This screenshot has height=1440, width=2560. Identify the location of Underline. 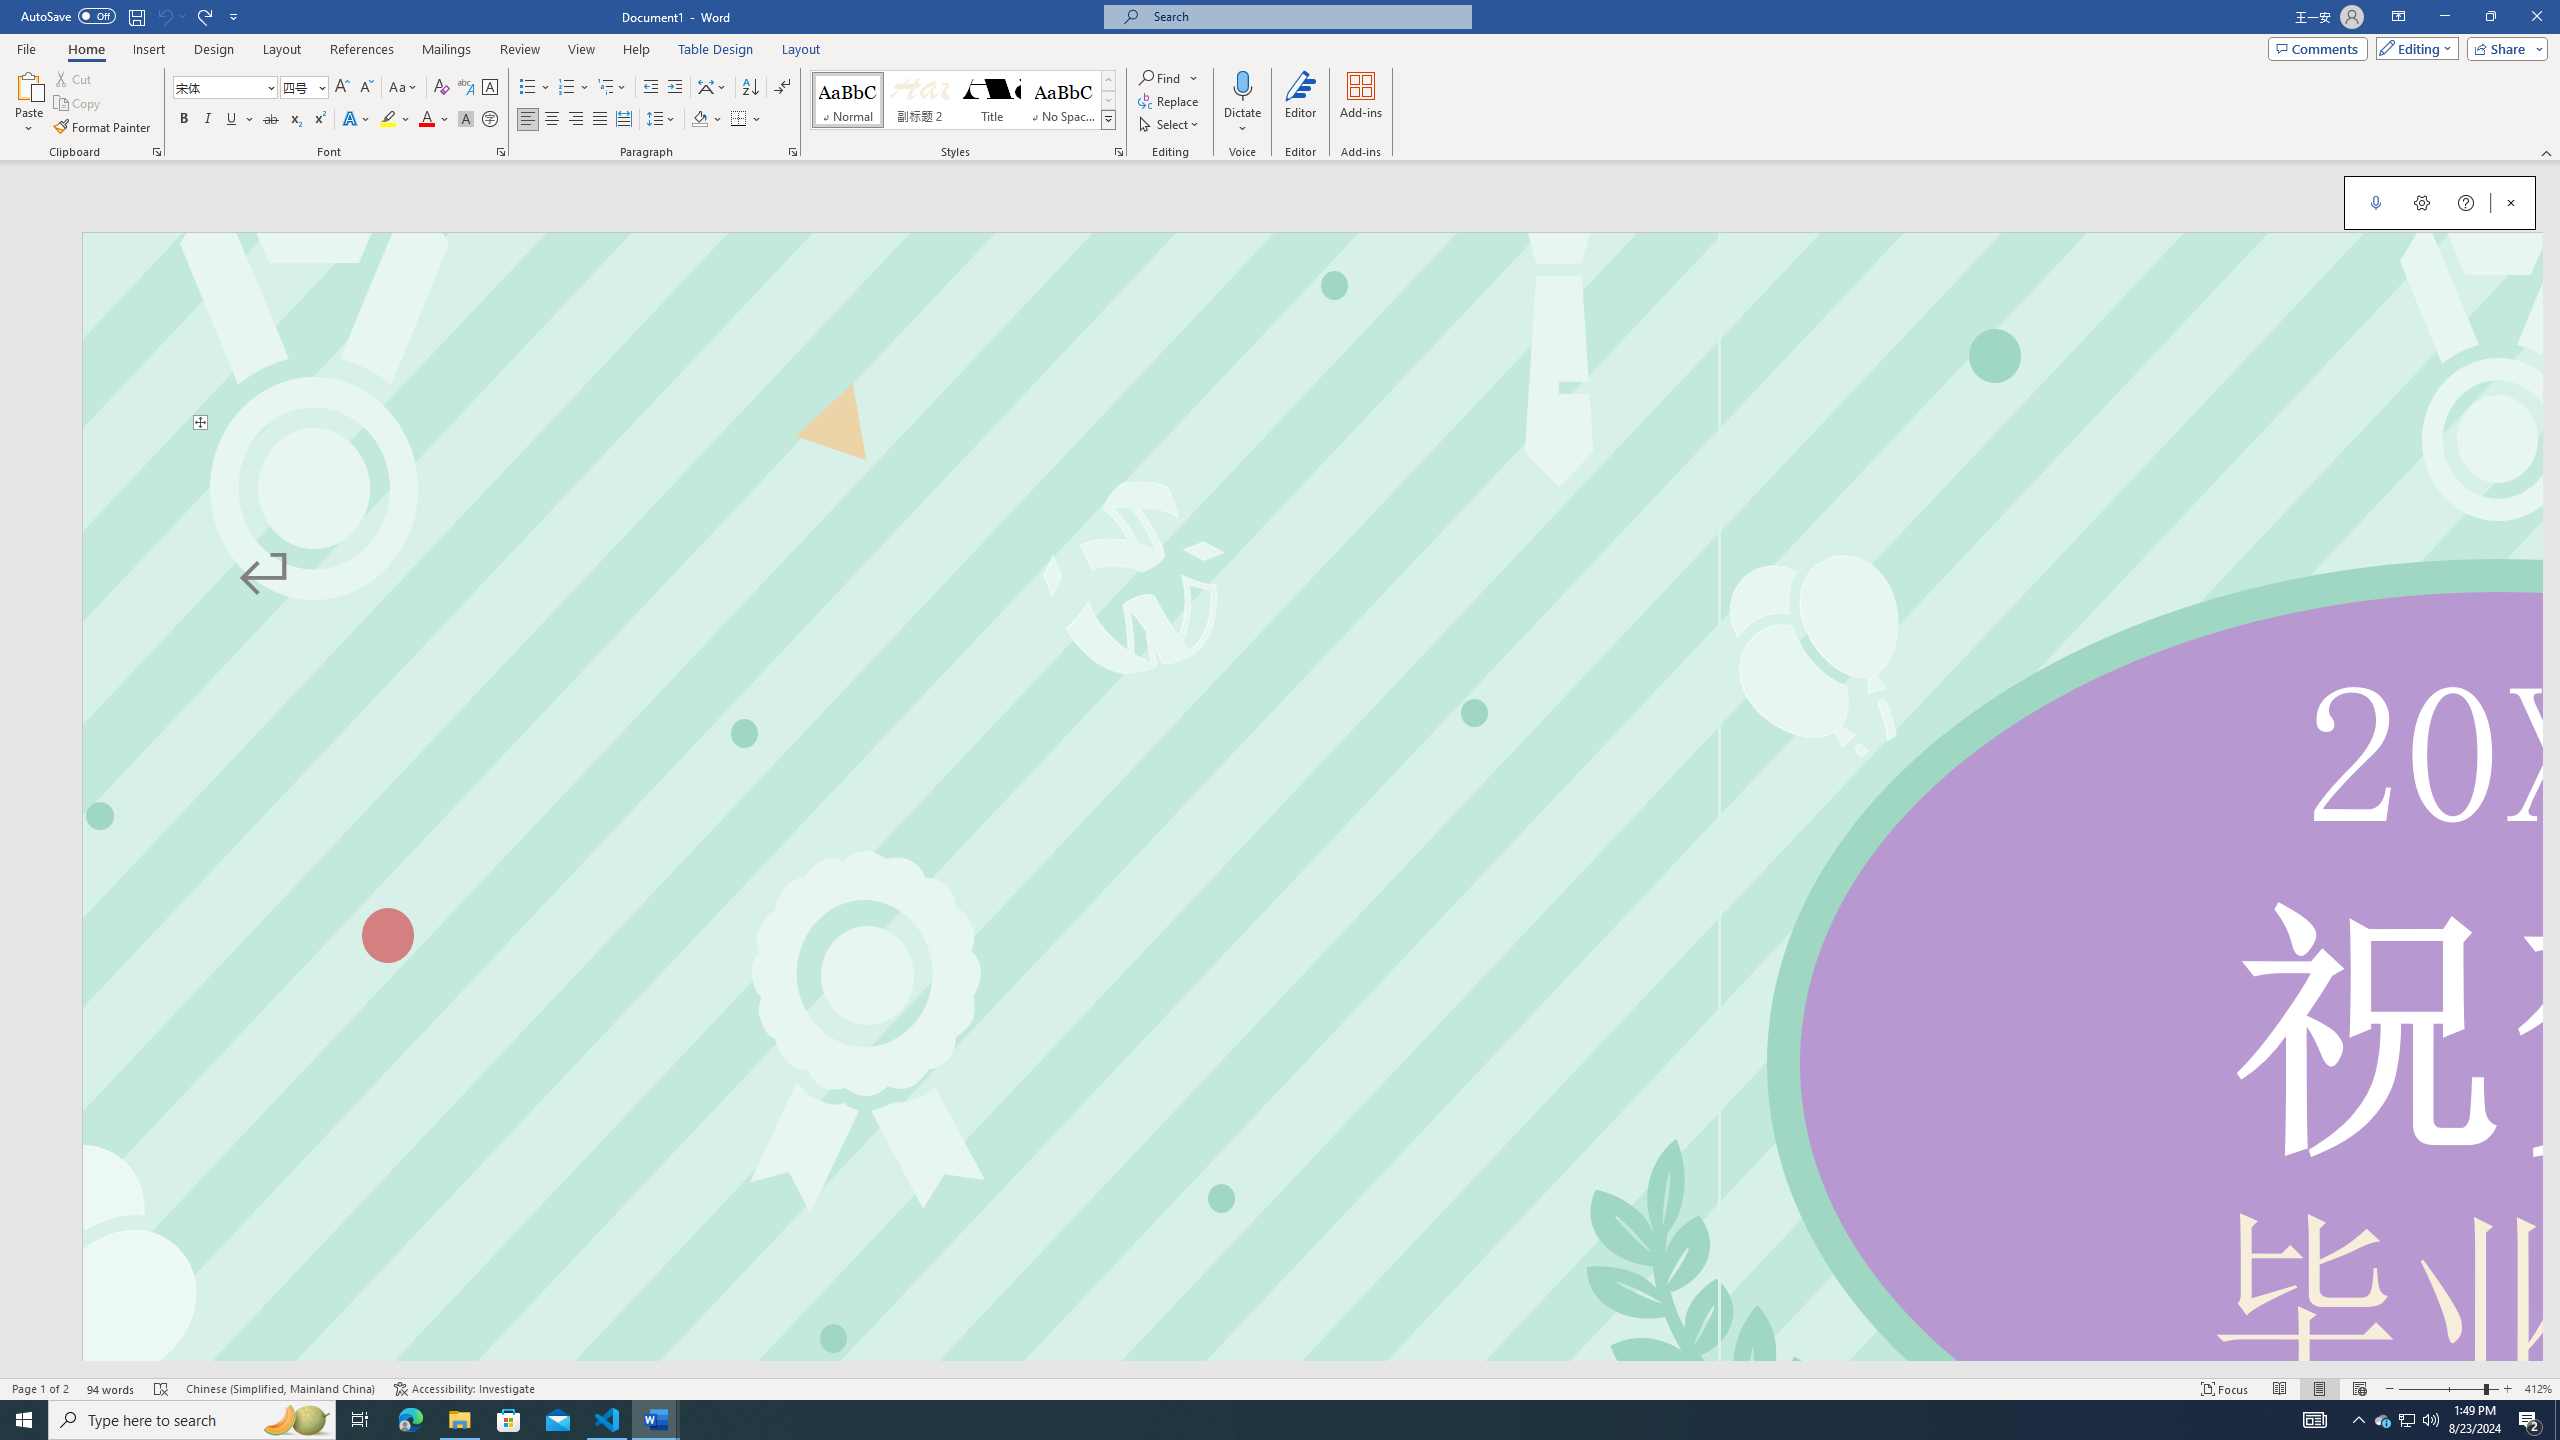
(239, 120).